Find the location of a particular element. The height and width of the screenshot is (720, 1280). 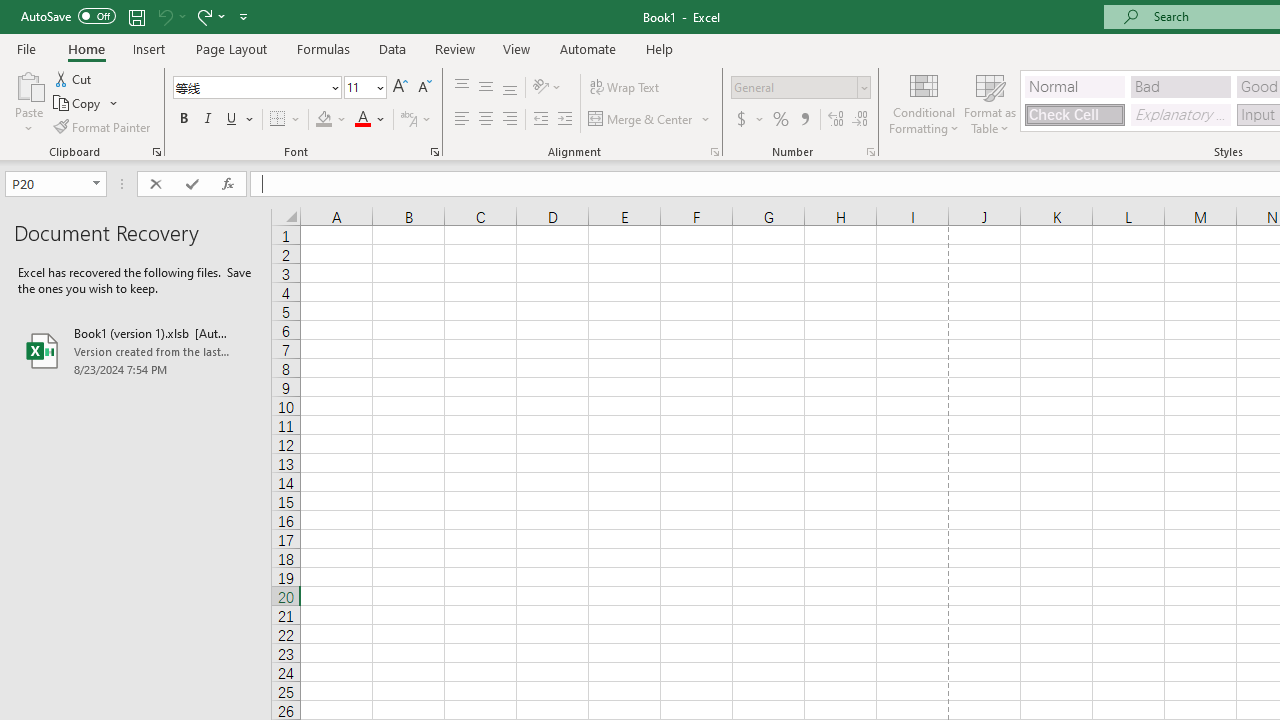

Decrease Font Size is located at coordinates (424, 88).